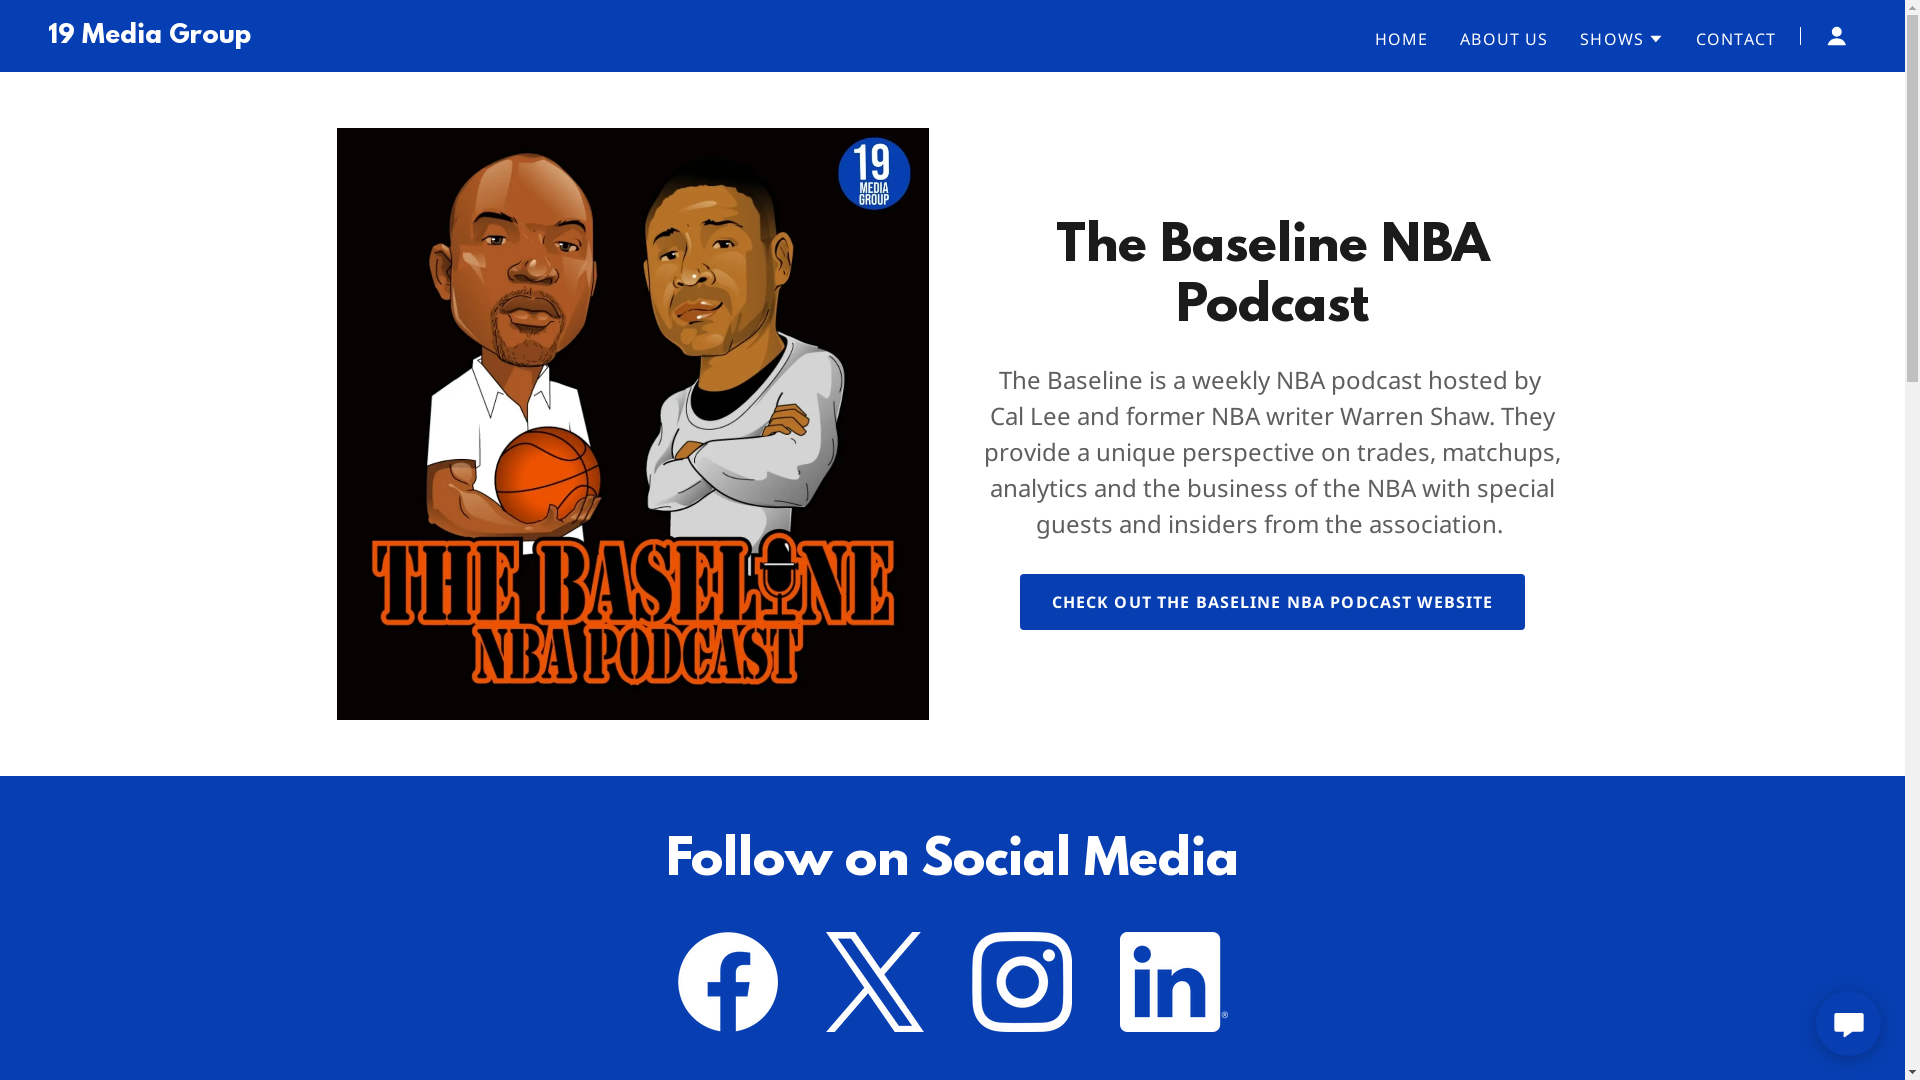  I want to click on ABOUT US, so click(1504, 38).